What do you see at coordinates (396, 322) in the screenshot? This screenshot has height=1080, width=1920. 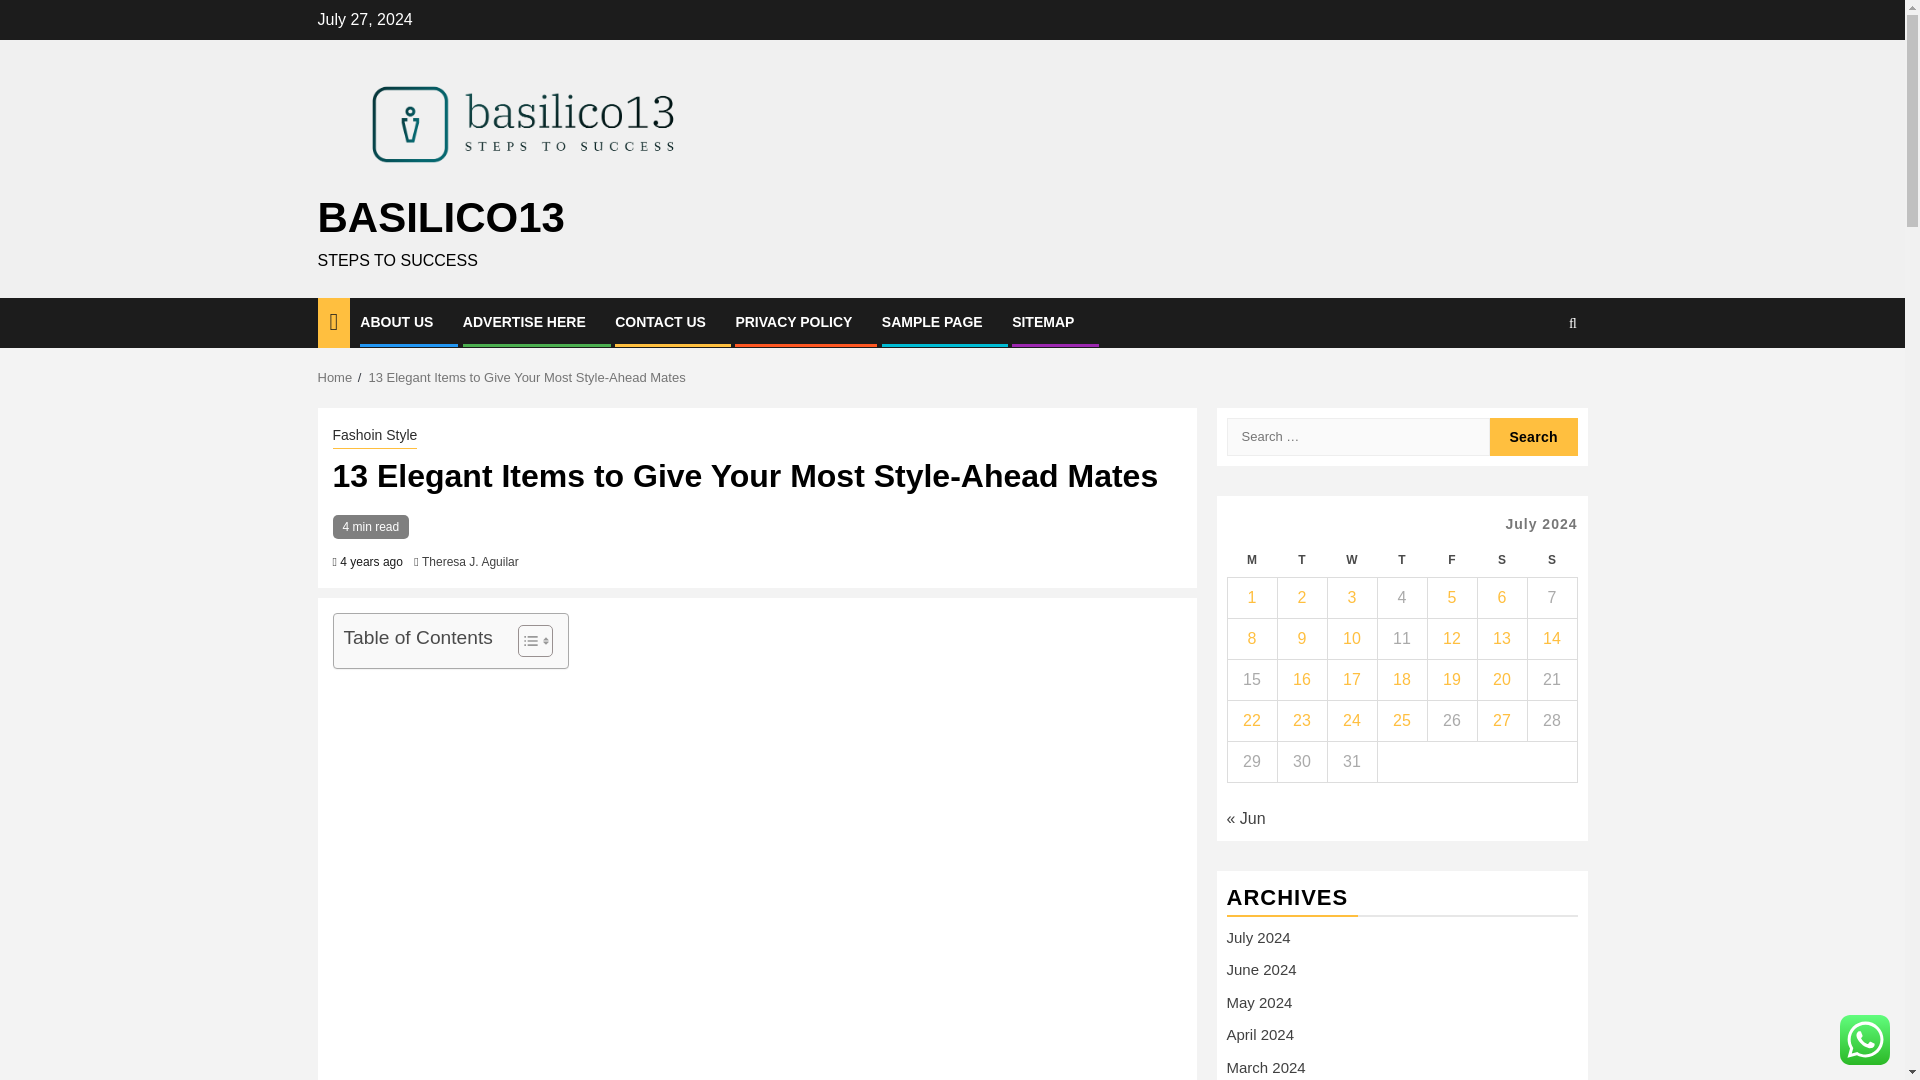 I see `ABOUT US` at bounding box center [396, 322].